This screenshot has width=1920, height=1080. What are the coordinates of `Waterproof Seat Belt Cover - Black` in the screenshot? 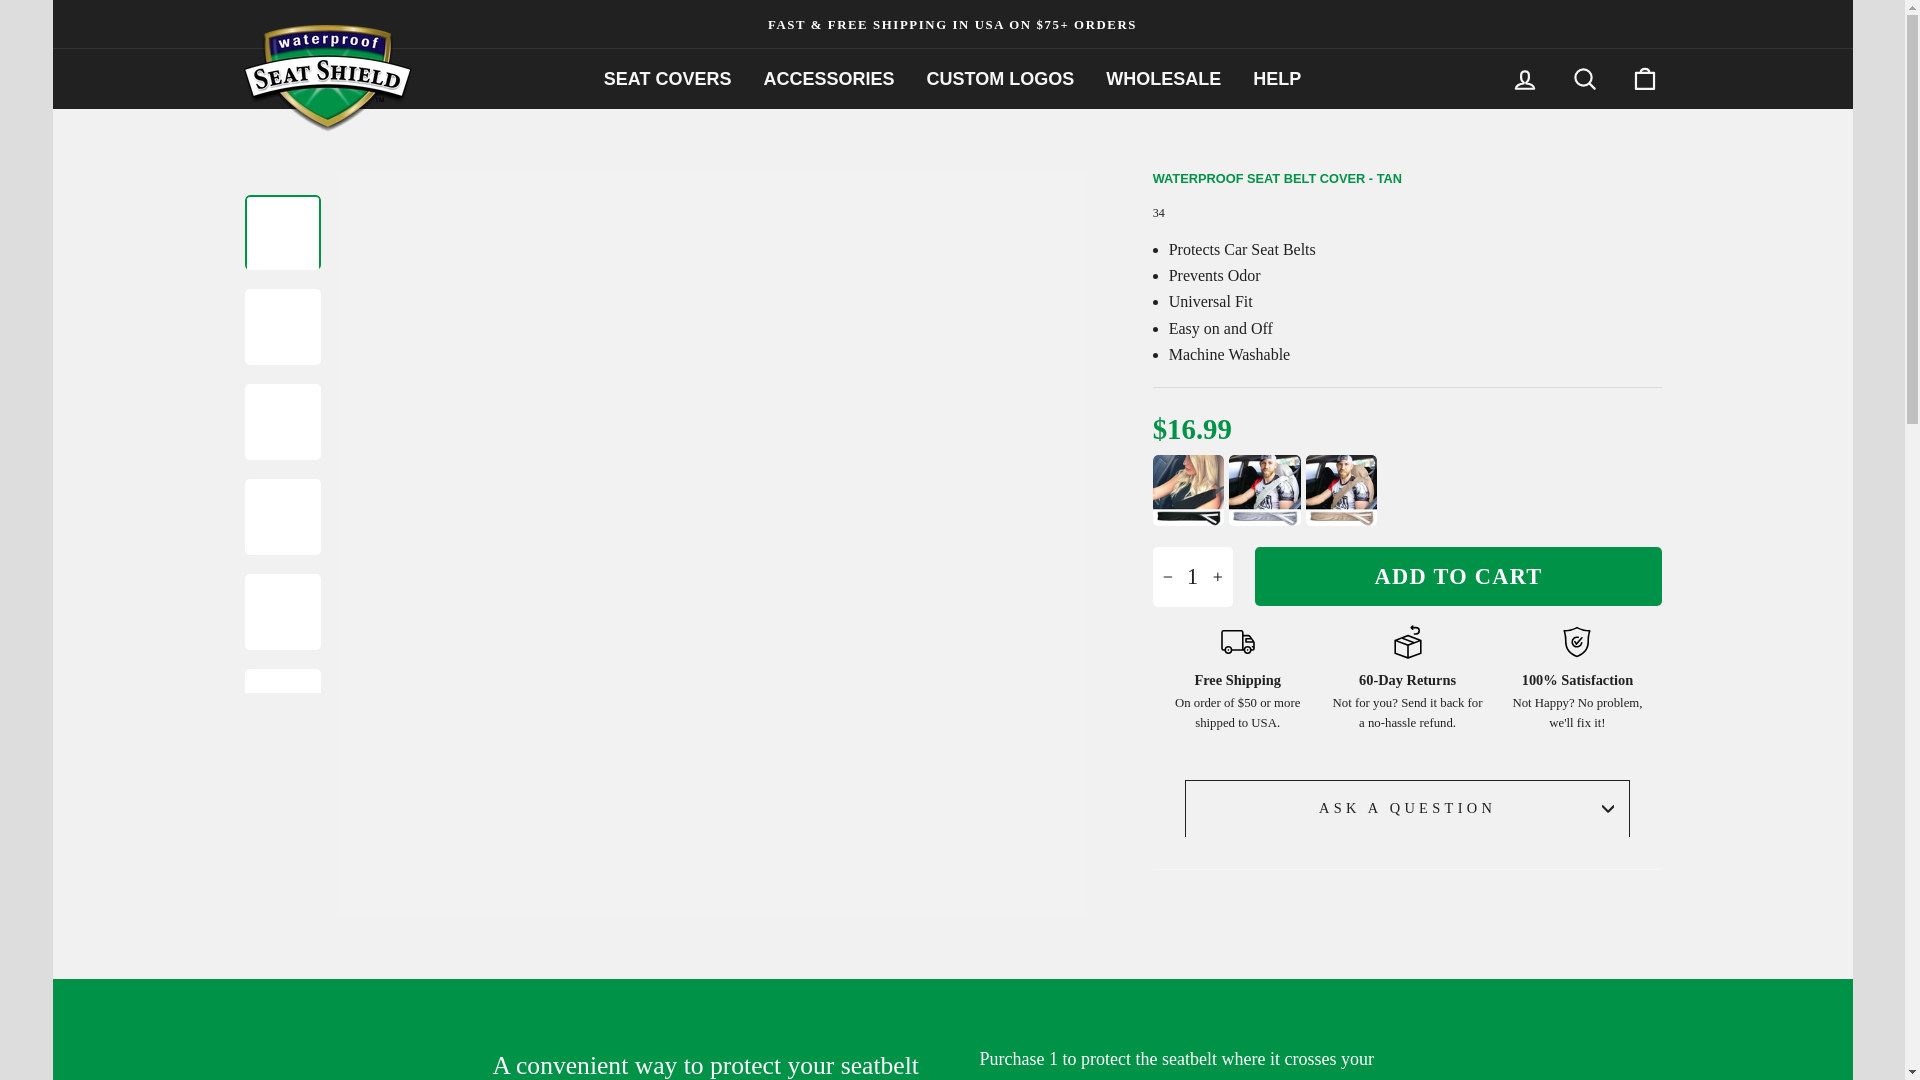 It's located at (1188, 492).